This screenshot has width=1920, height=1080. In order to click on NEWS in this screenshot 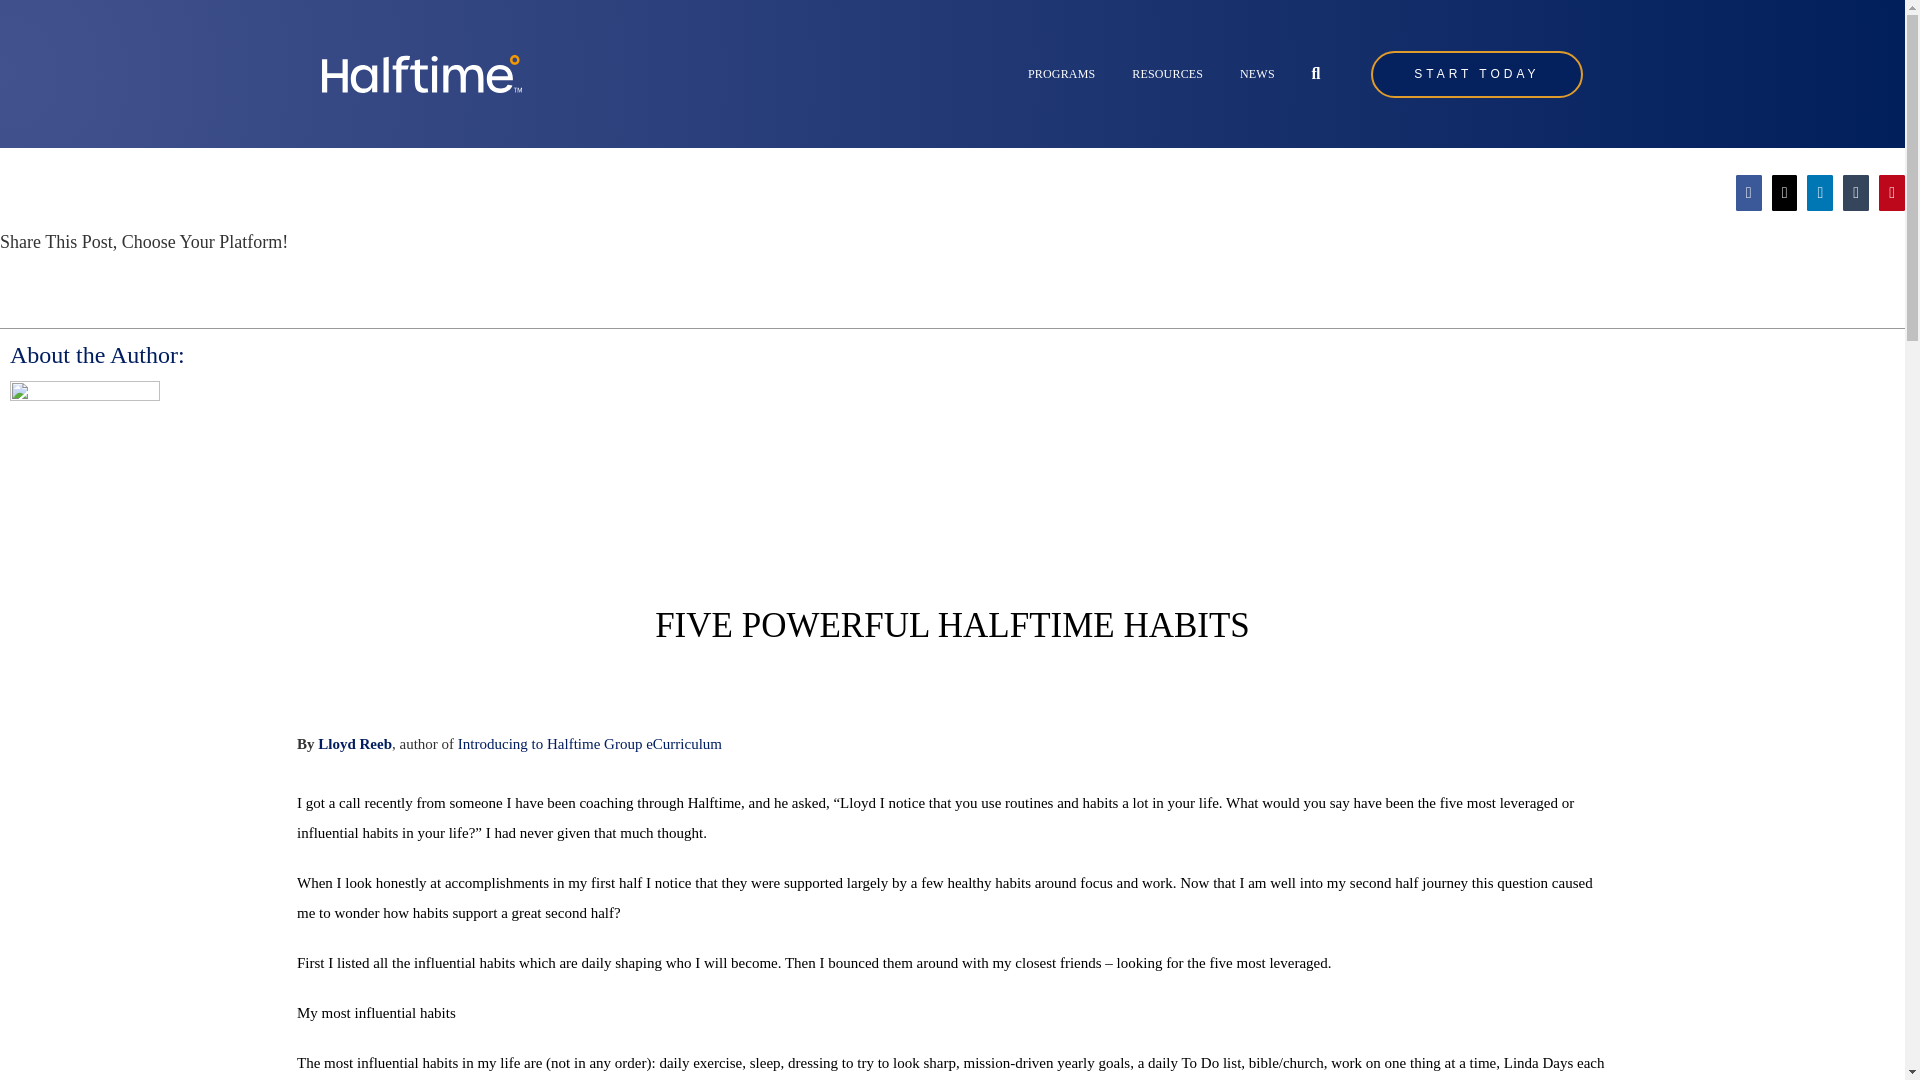, I will do `click(1257, 74)`.